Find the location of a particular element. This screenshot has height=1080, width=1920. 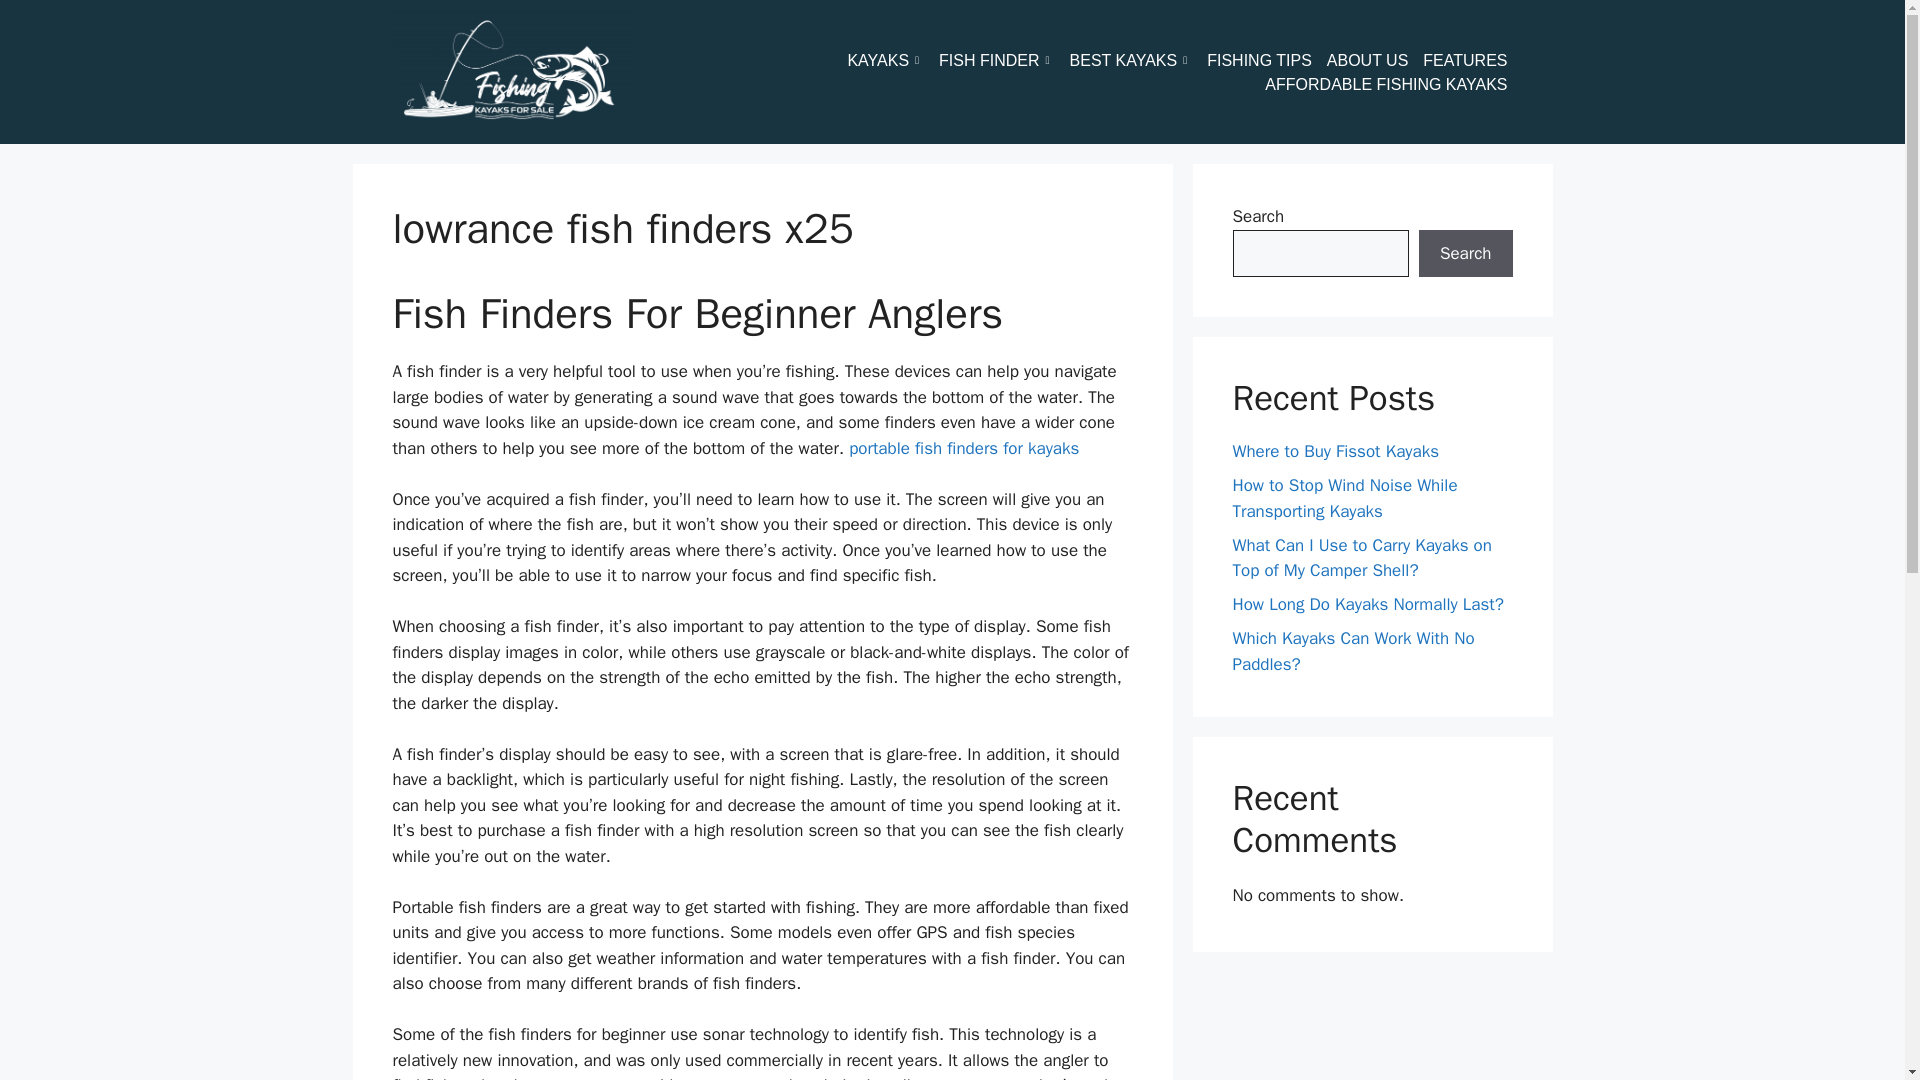

What Can I Use to Carry Kayaks on Top of My Camper Shell? is located at coordinates (1362, 558).